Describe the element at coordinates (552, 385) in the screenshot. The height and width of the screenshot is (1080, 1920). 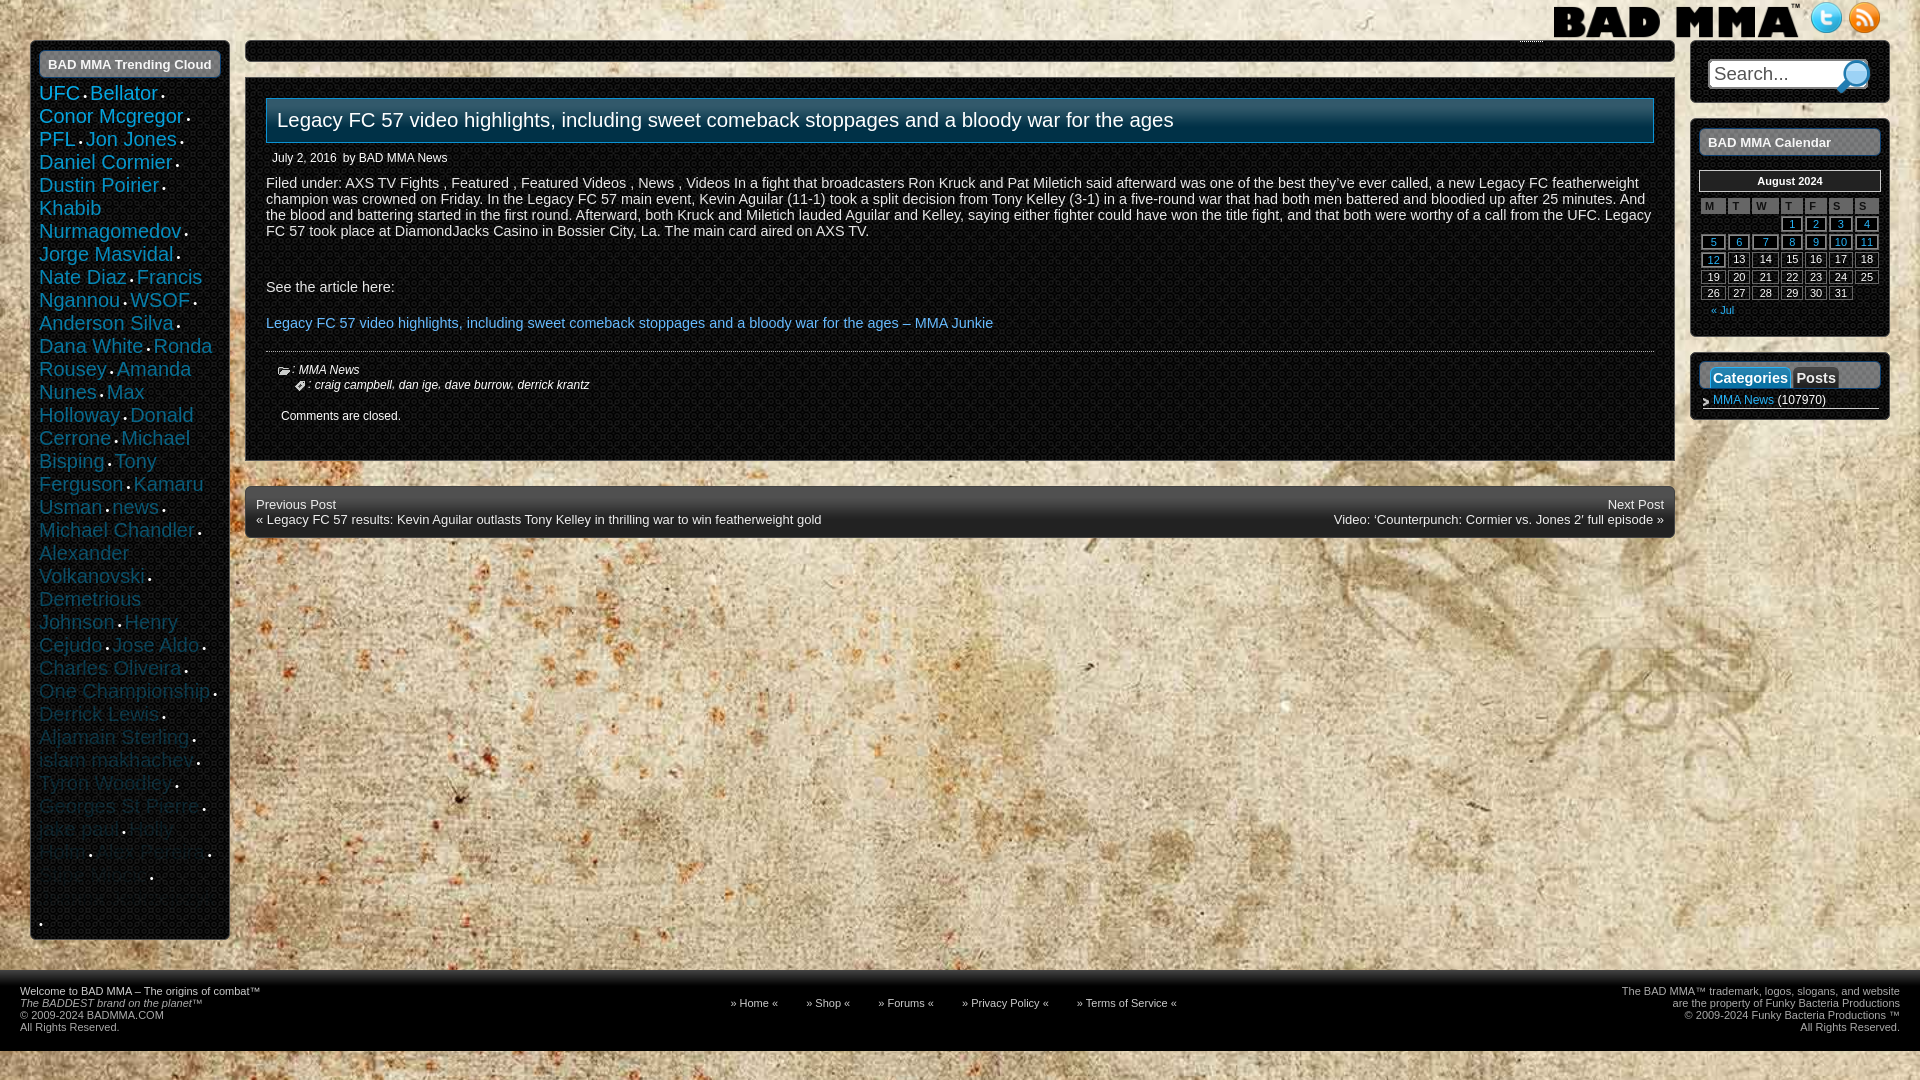
I see `derrick krantz` at that location.